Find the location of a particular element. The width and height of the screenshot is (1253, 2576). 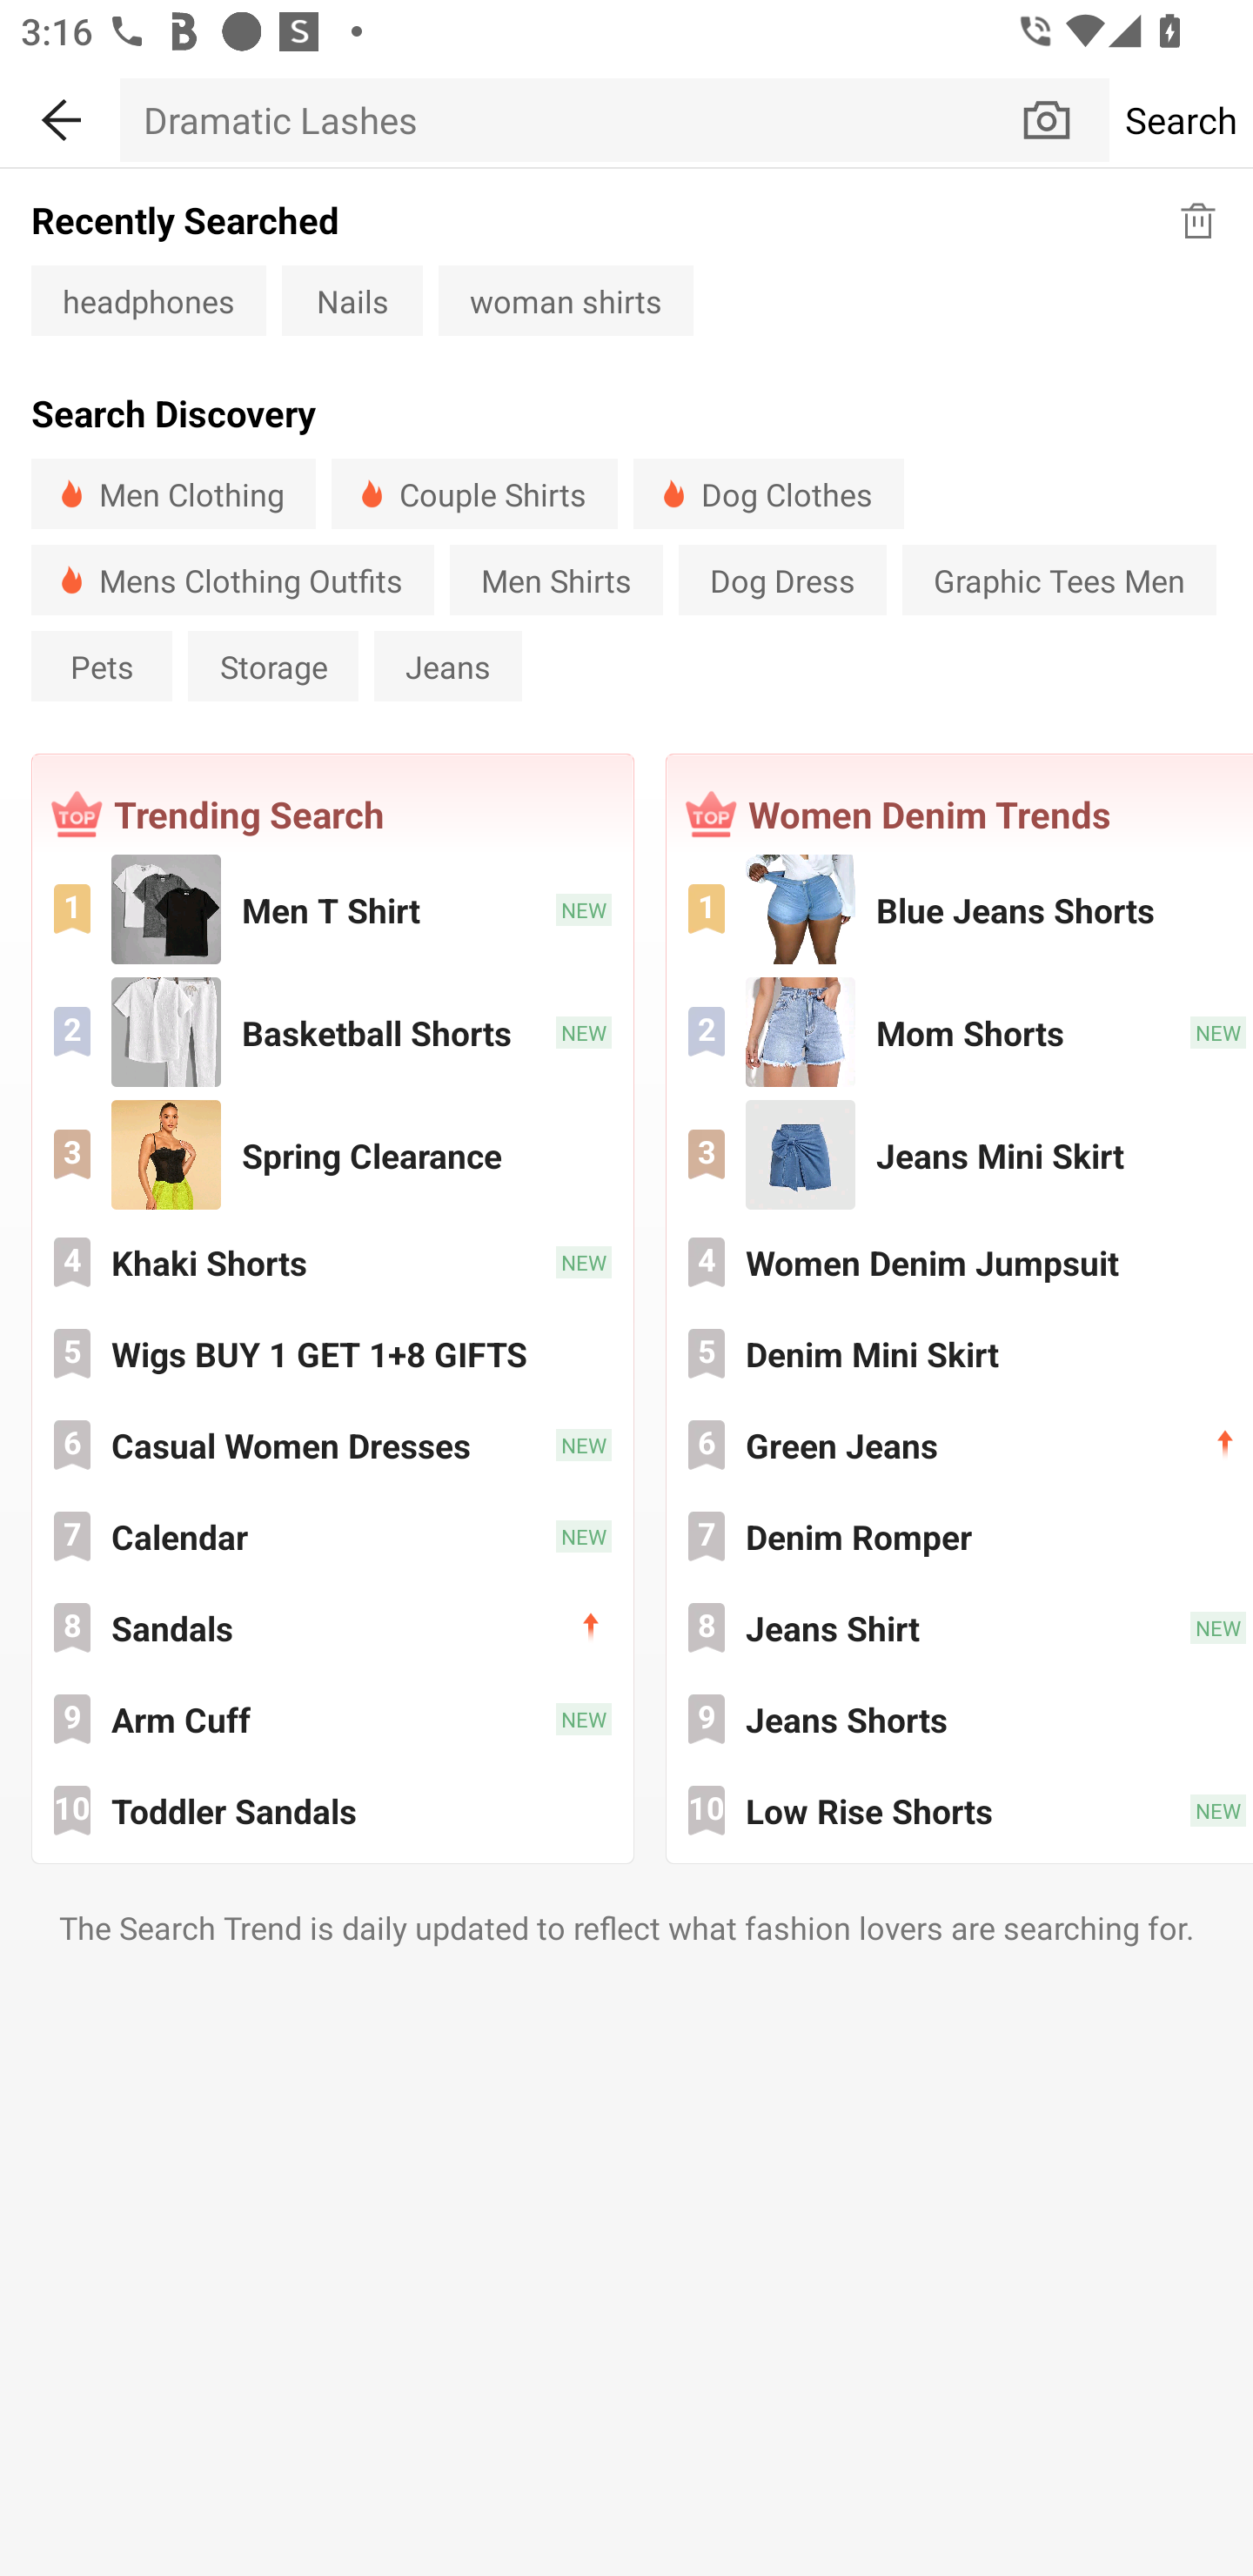

Graphic Tees Men is located at coordinates (1059, 580).